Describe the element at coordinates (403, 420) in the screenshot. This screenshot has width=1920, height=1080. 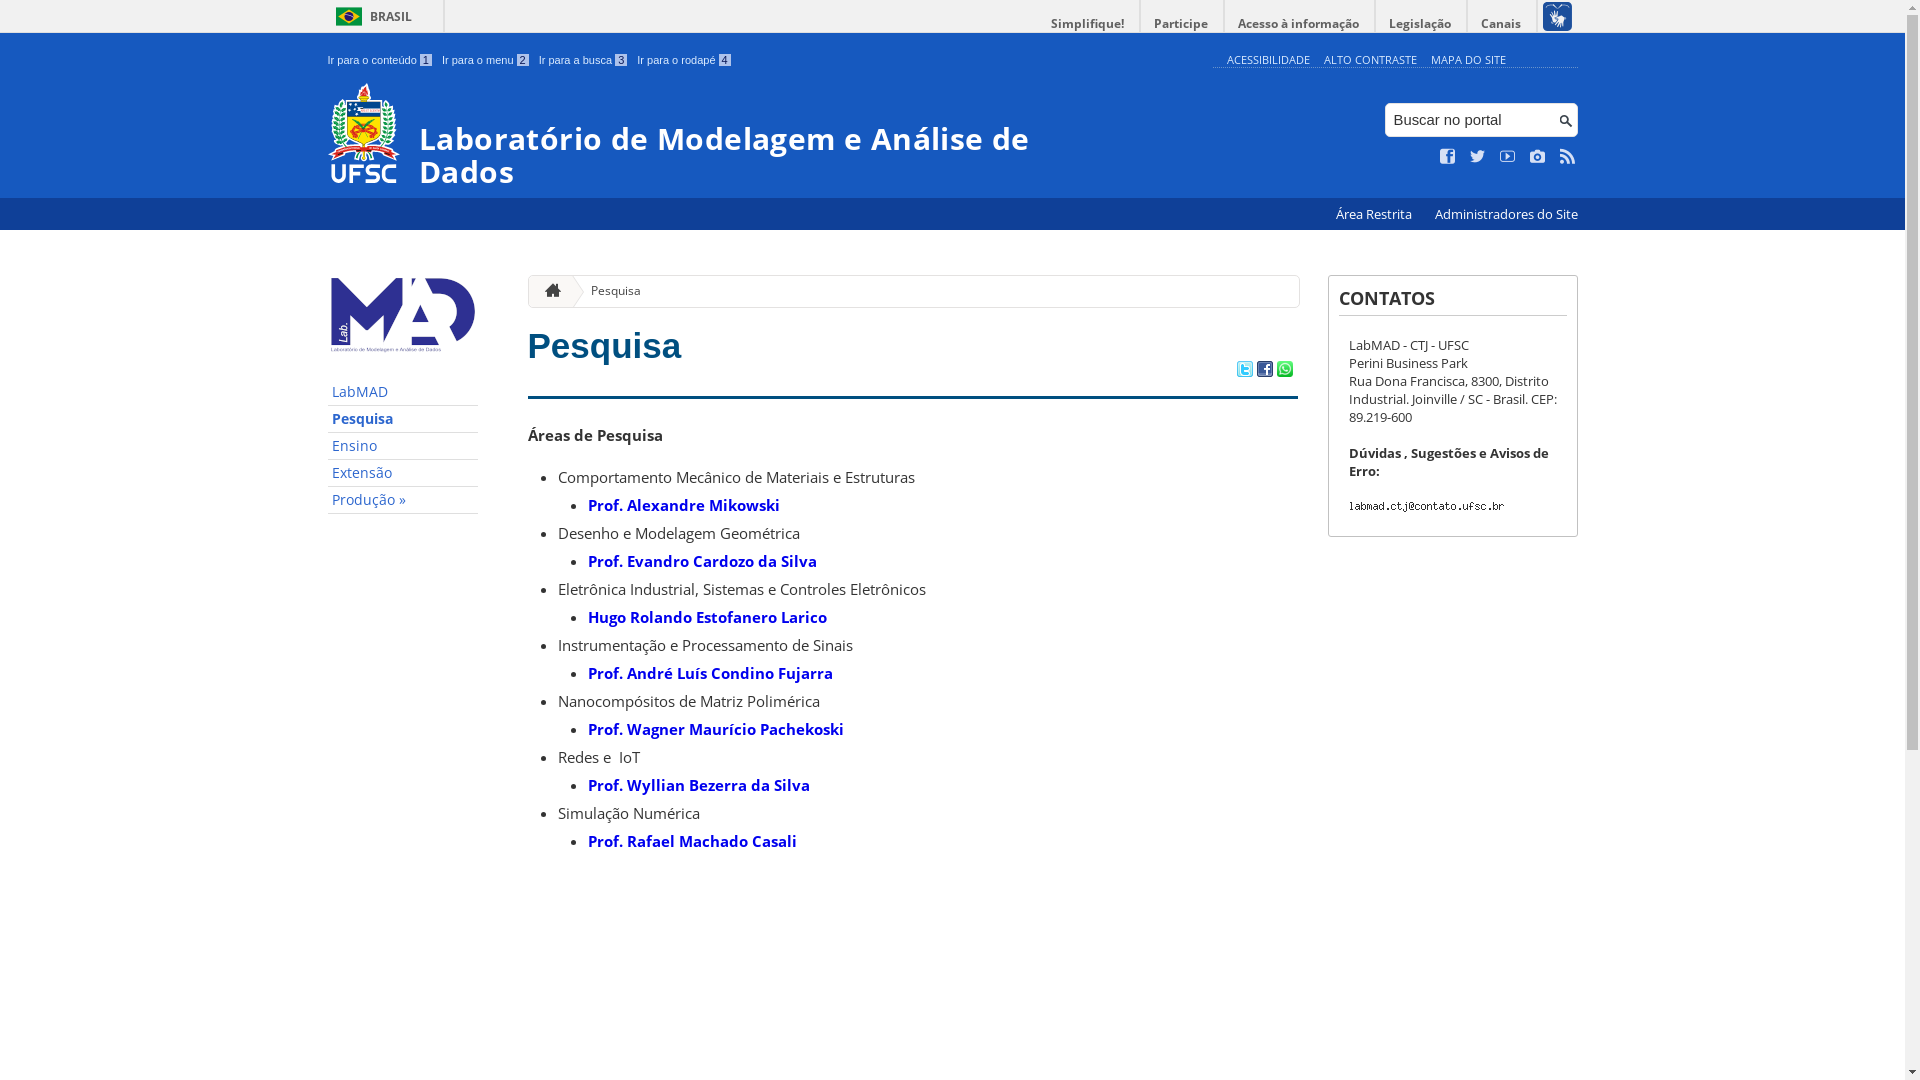
I see `Pesquisa` at that location.